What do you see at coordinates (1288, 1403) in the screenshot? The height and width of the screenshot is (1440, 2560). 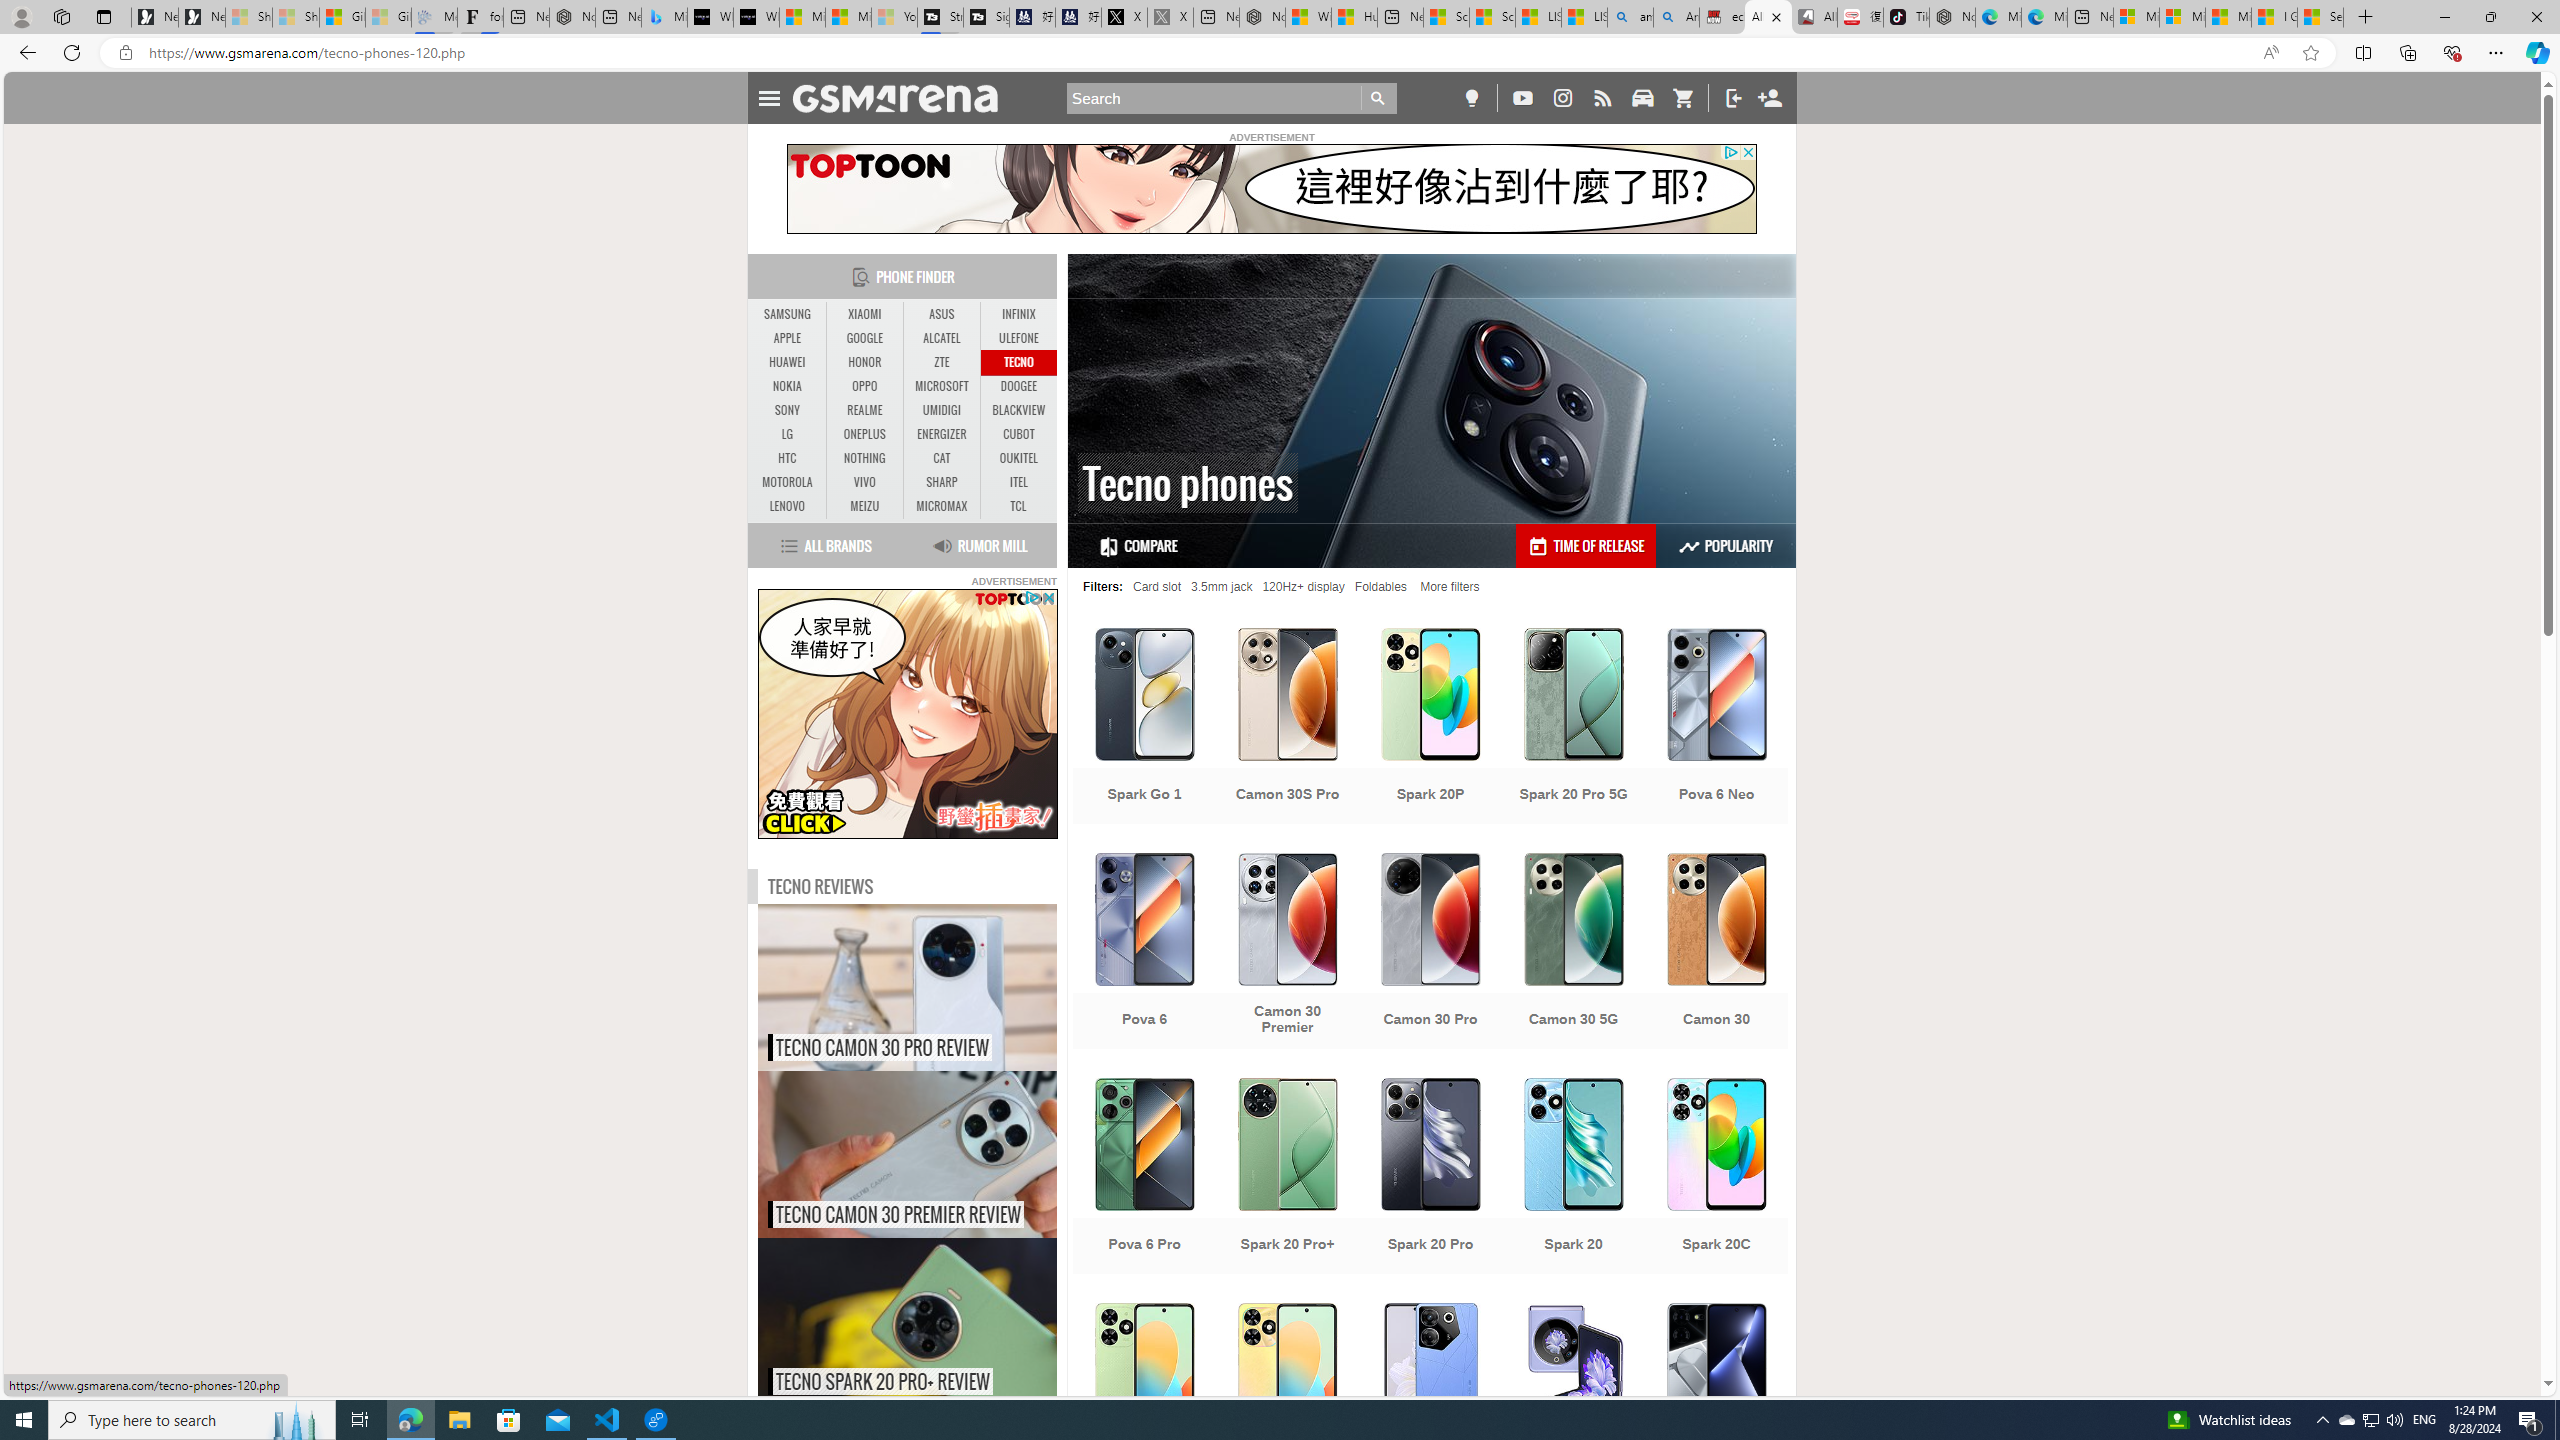 I see `Pop 8` at bounding box center [1288, 1403].